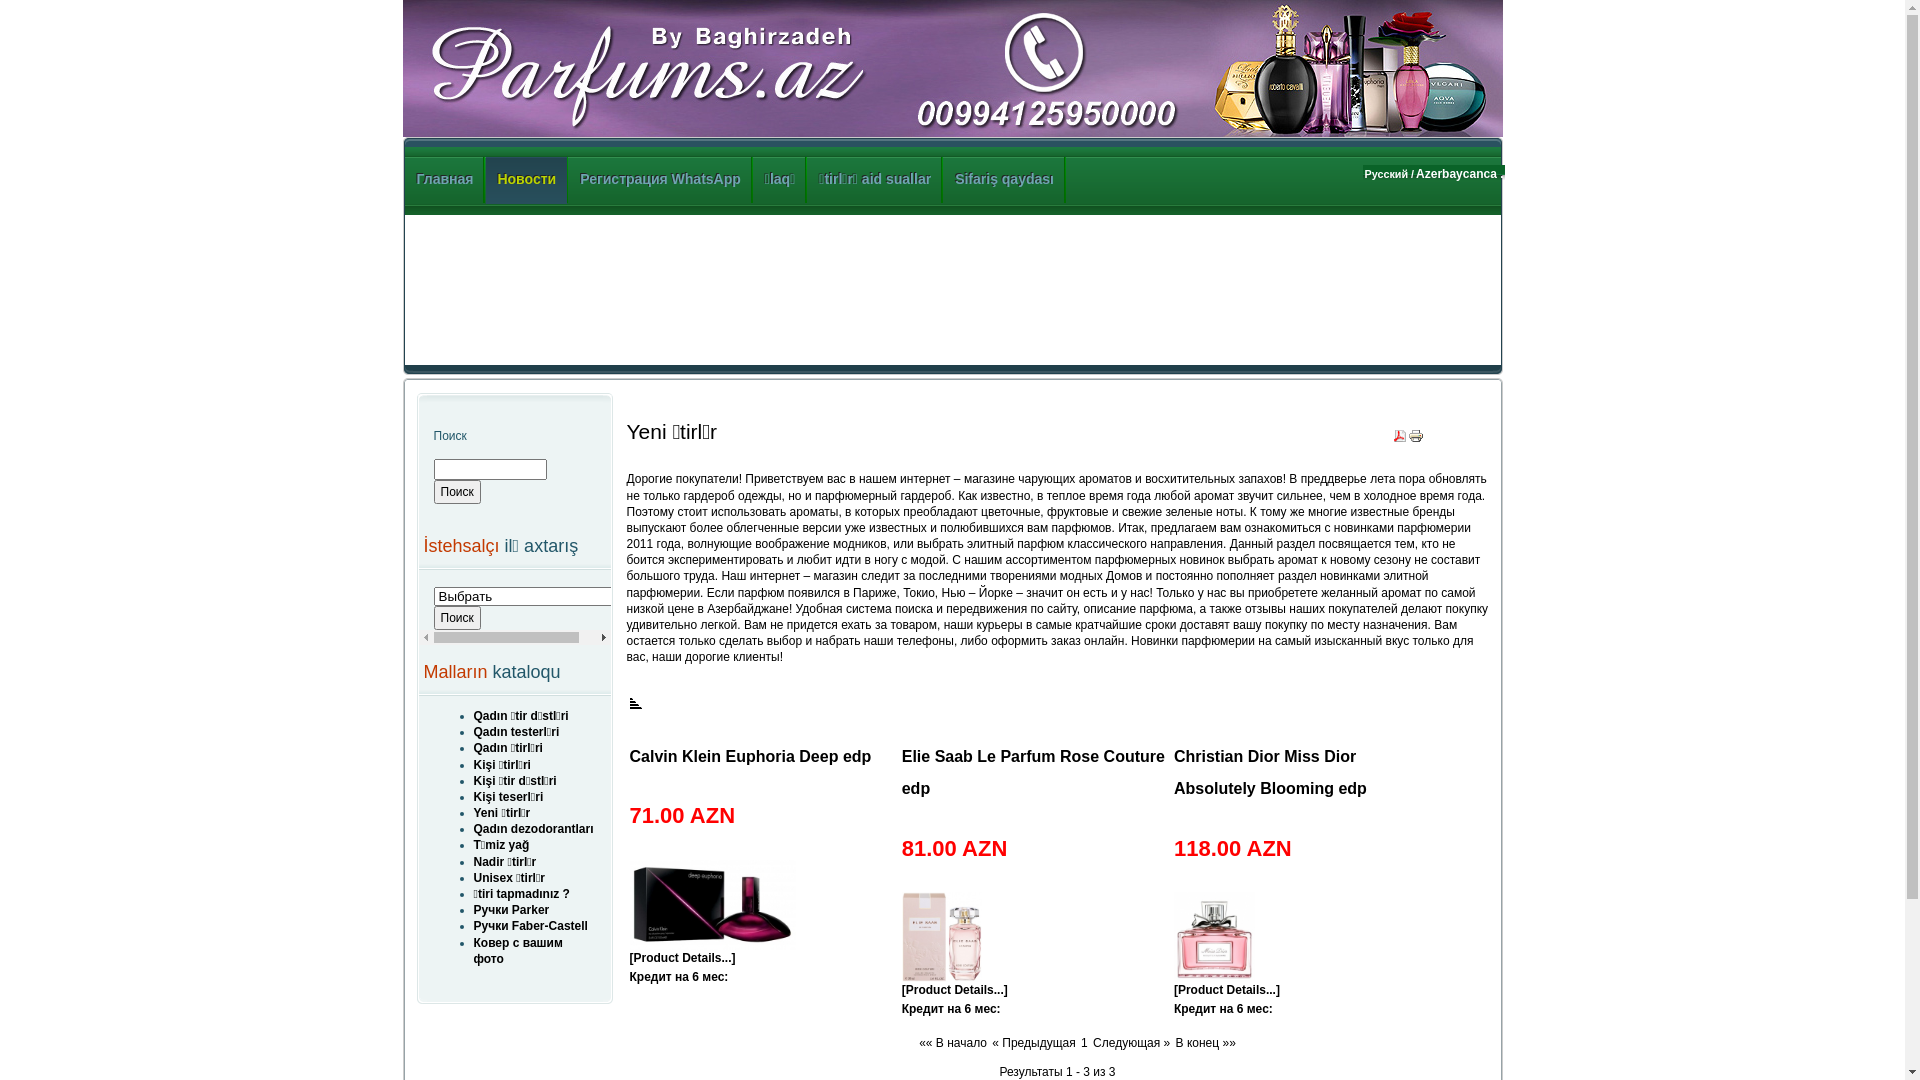 The width and height of the screenshot is (1920, 1080). Describe the element at coordinates (1270, 772) in the screenshot. I see `Christian Dior Miss Dior Absolutely Blooming edp` at that location.